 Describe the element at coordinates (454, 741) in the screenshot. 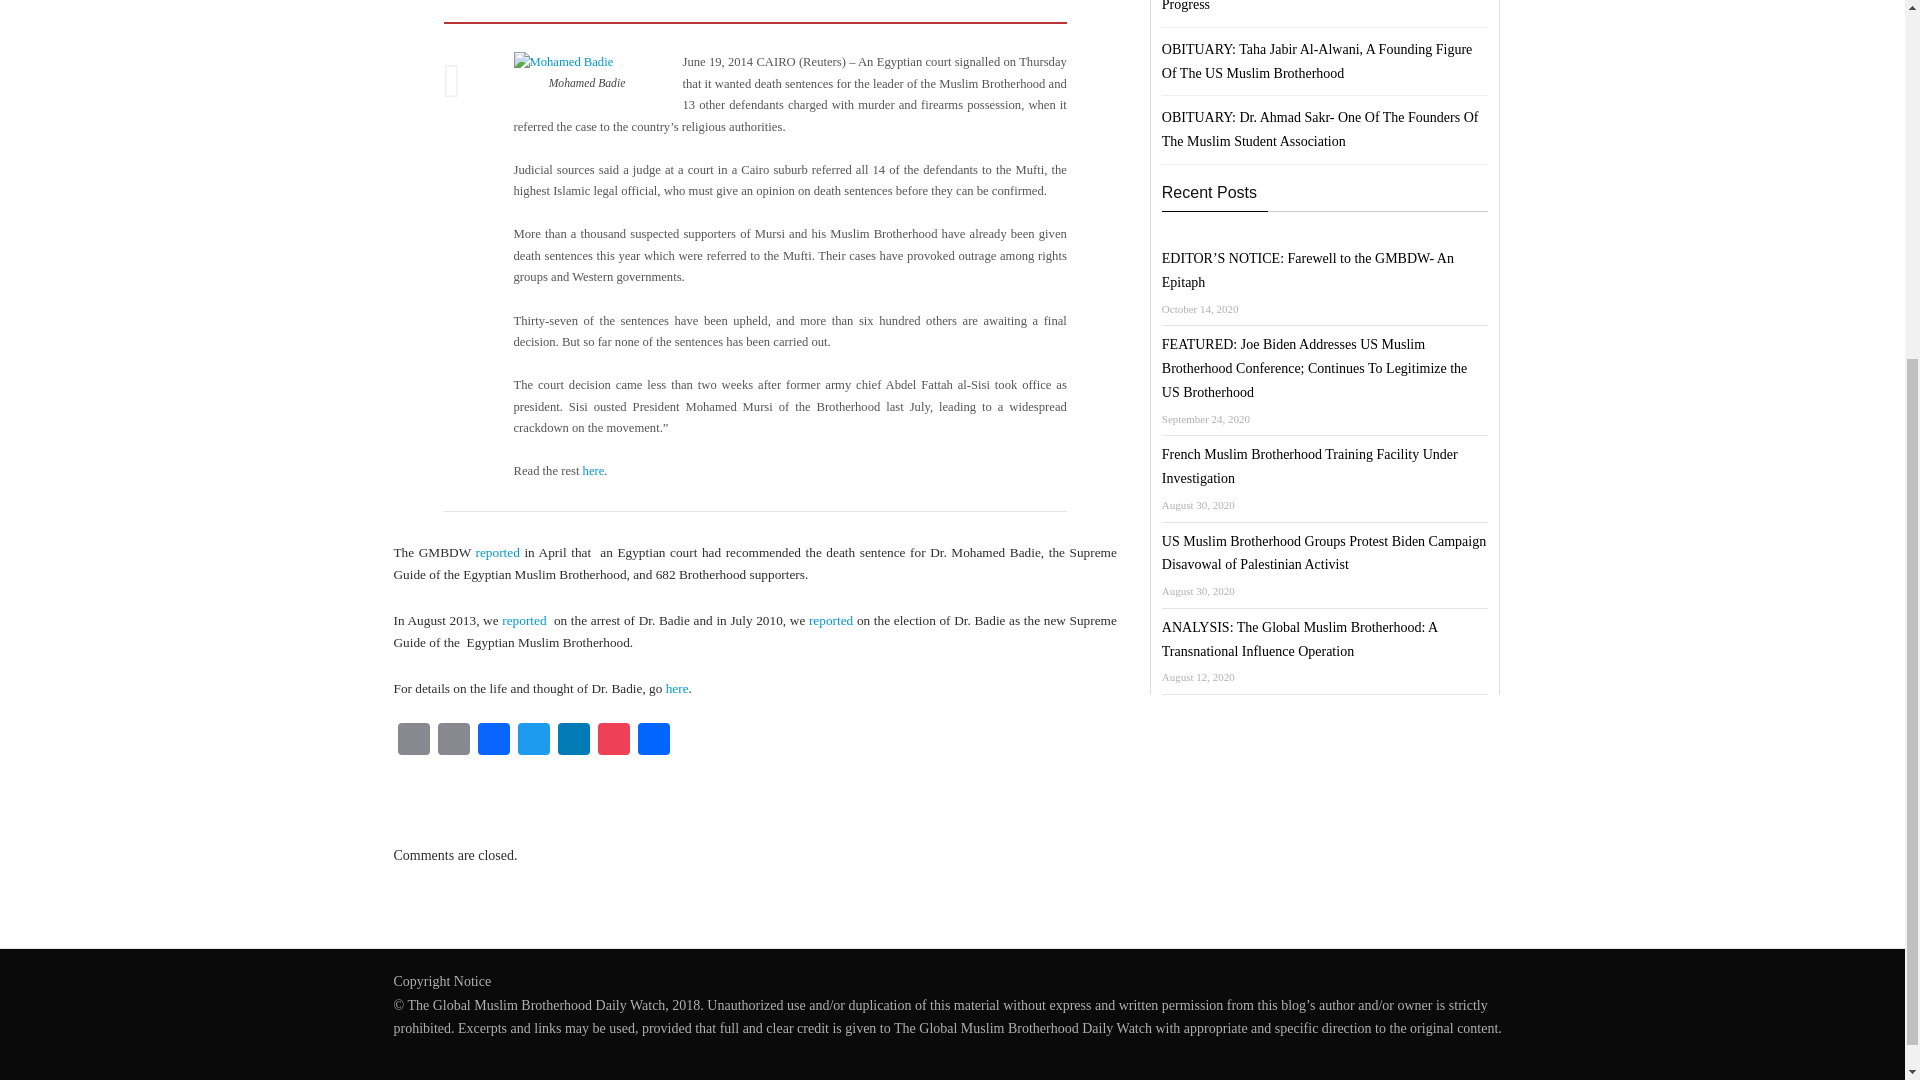

I see `Print` at that location.